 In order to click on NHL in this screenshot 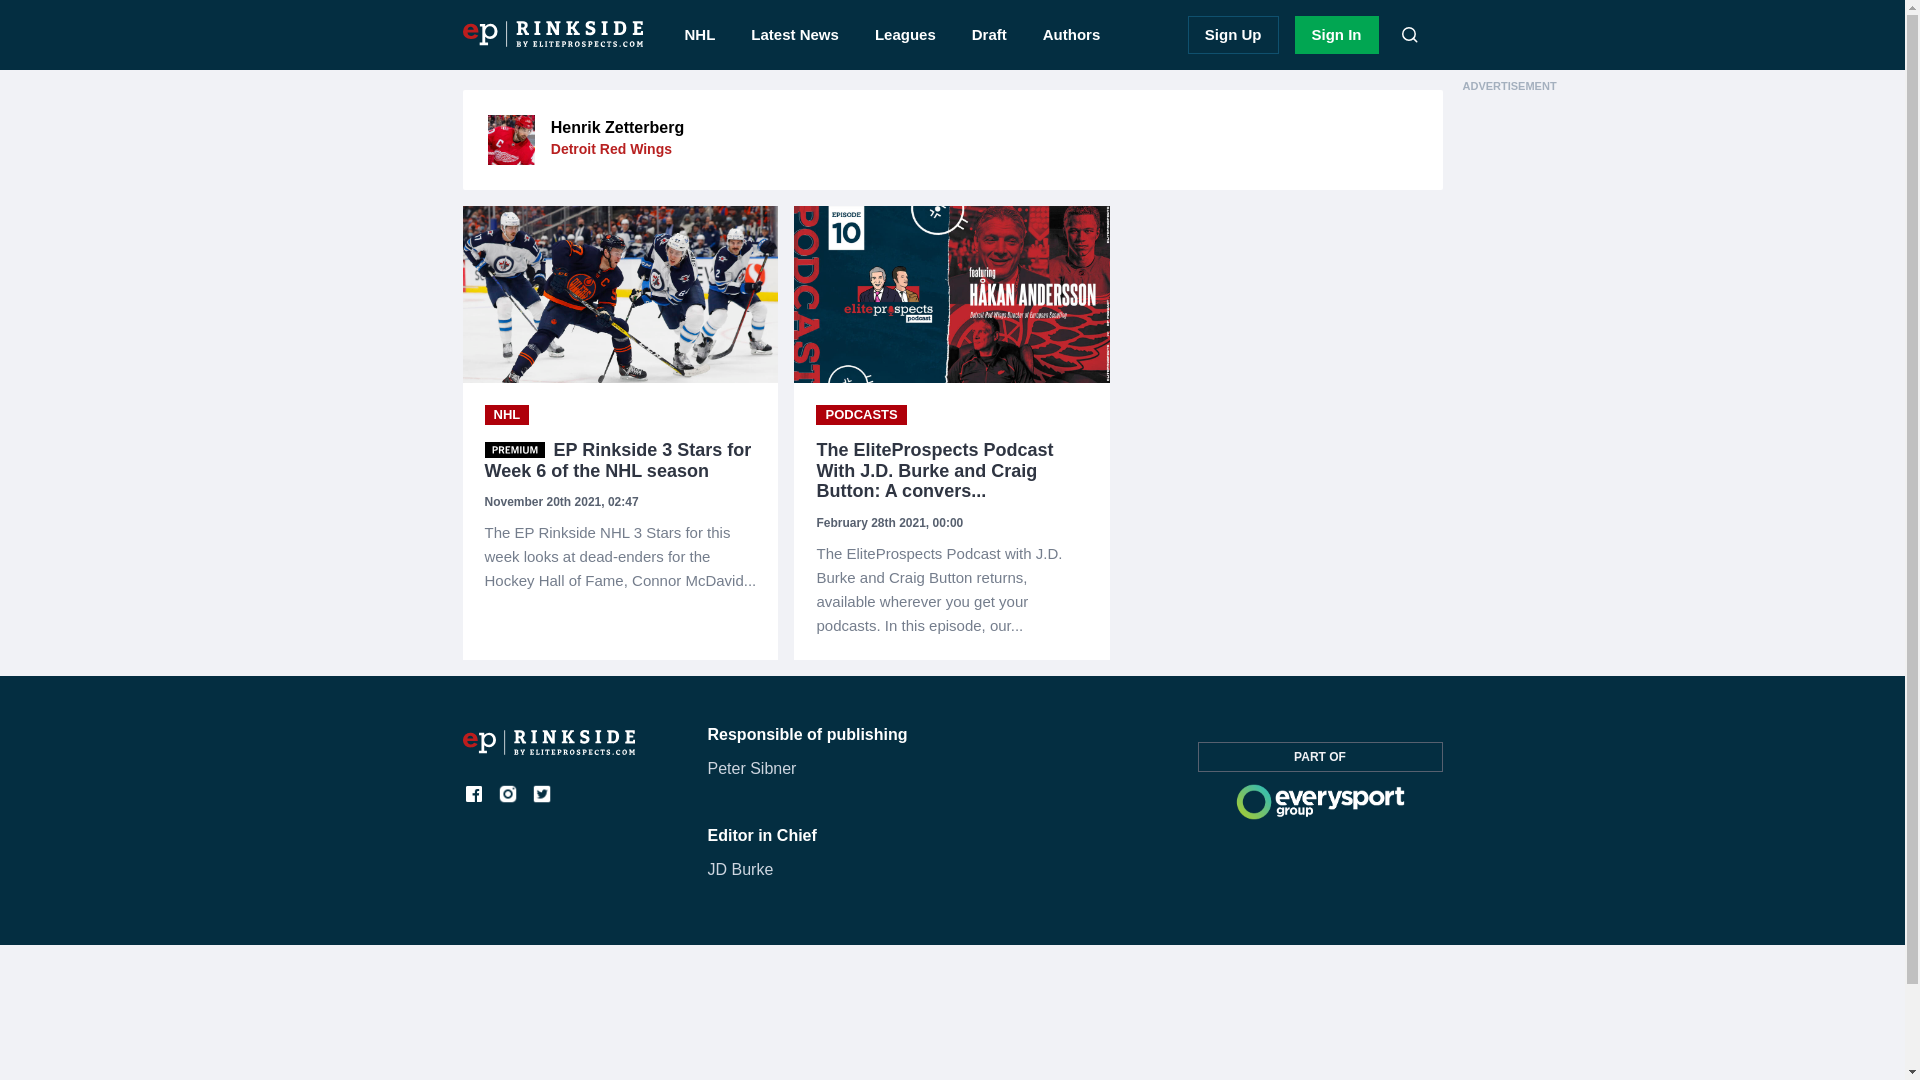, I will do `click(506, 415)`.